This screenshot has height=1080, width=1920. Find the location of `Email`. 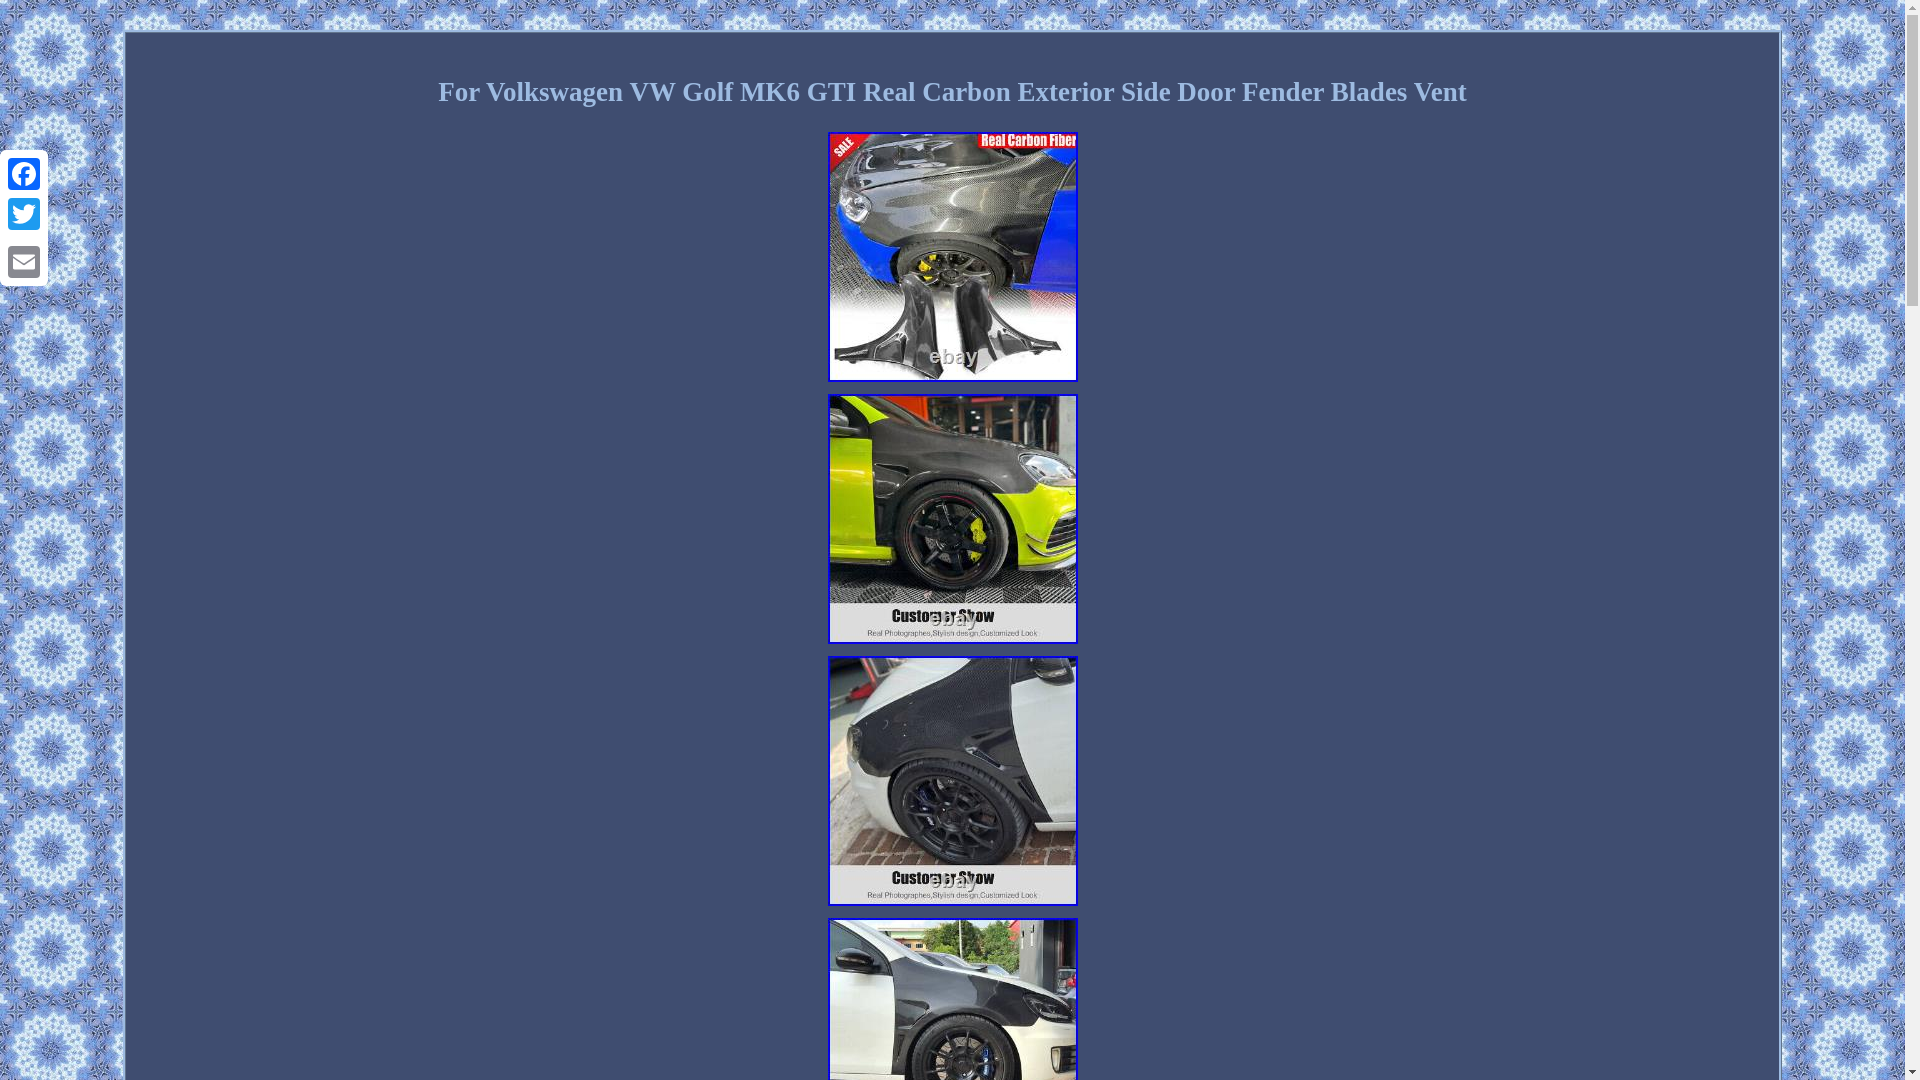

Email is located at coordinates (24, 261).